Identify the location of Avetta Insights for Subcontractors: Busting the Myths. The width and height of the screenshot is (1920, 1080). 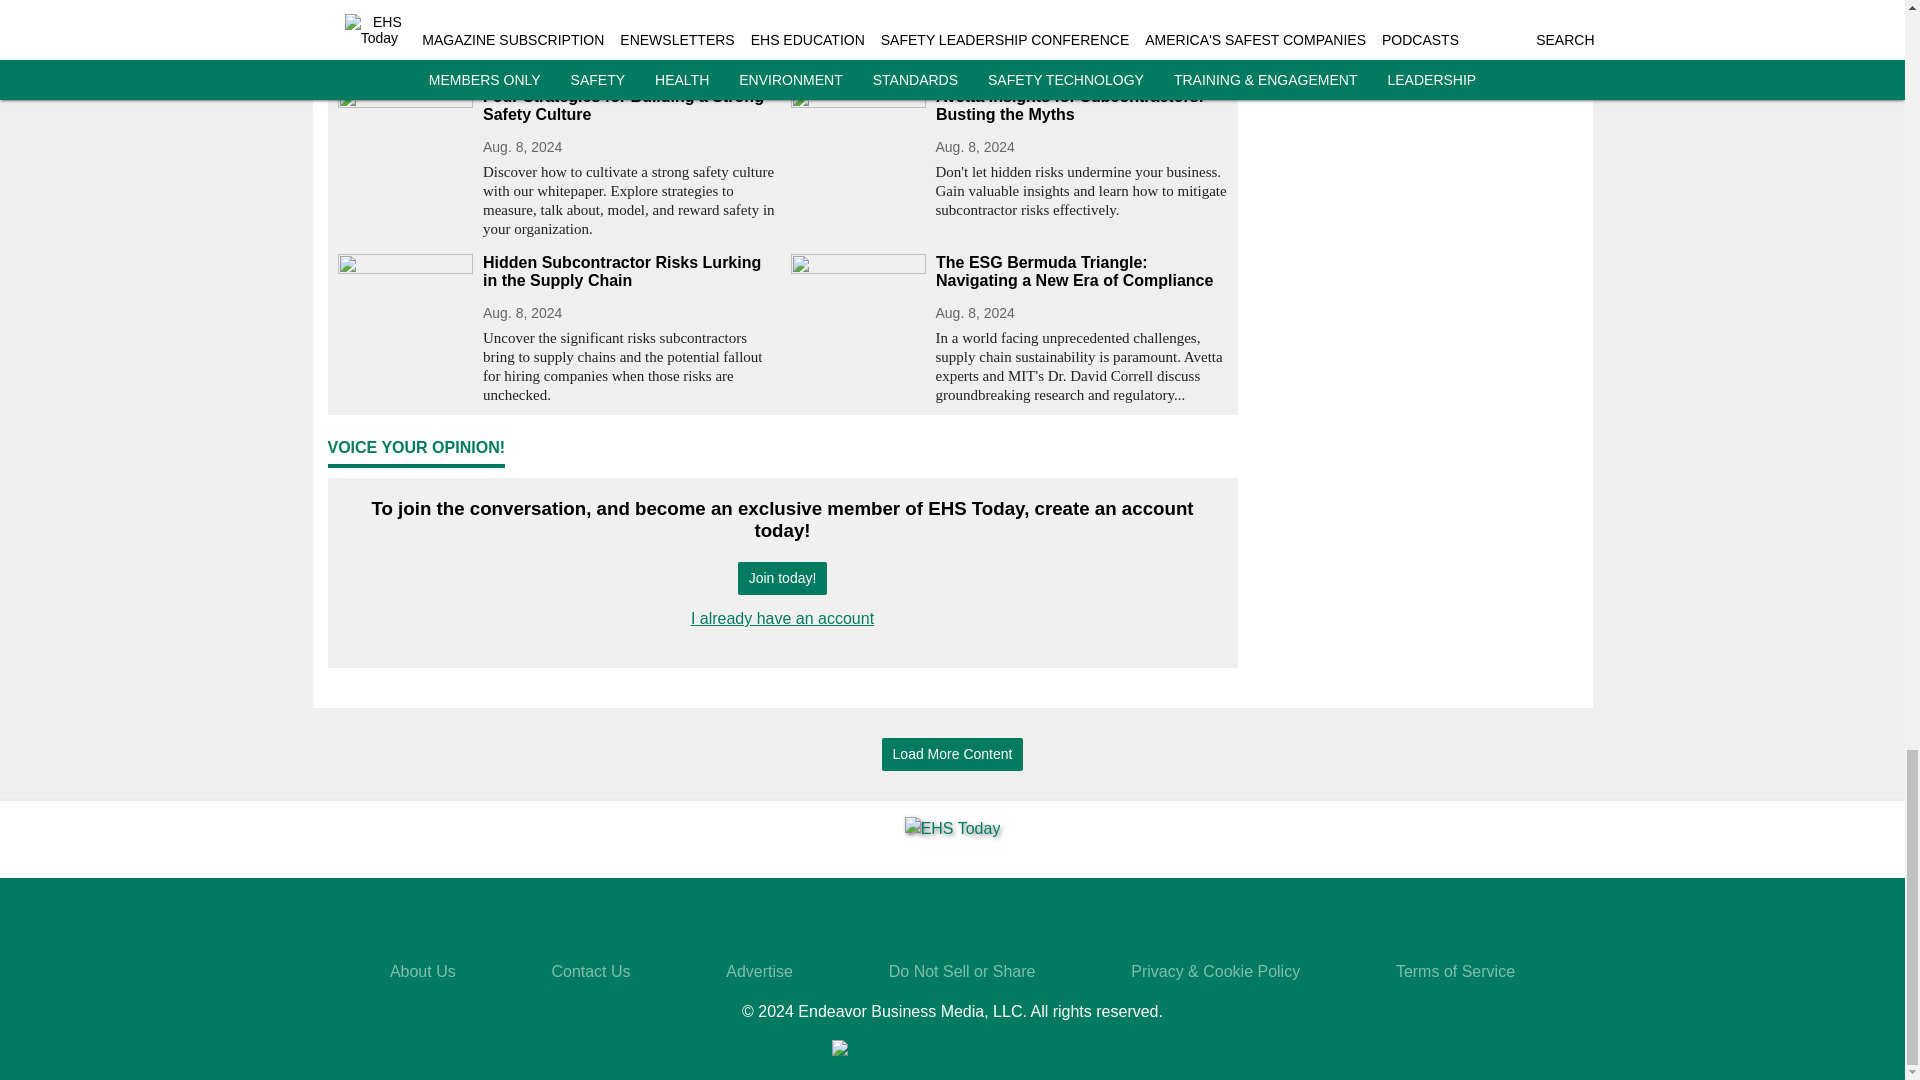
(1082, 106).